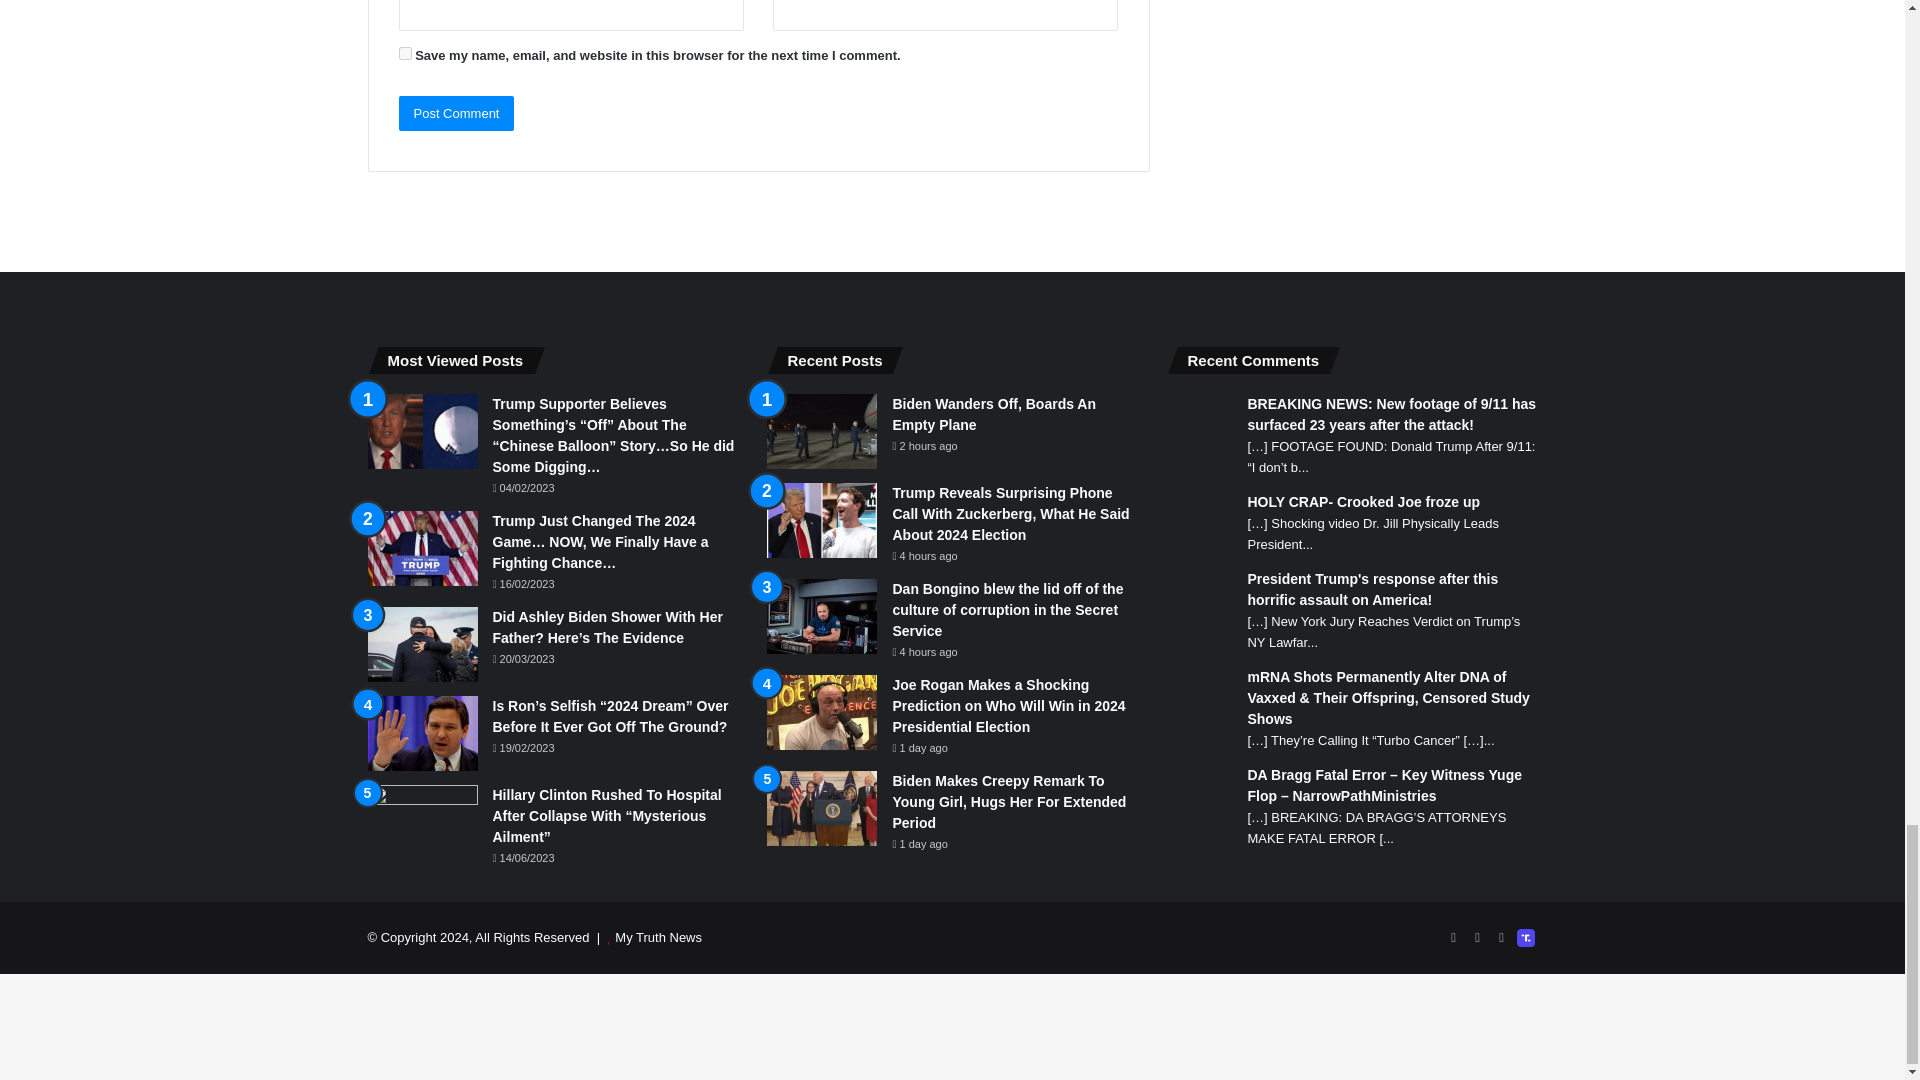  I want to click on yes, so click(404, 54).